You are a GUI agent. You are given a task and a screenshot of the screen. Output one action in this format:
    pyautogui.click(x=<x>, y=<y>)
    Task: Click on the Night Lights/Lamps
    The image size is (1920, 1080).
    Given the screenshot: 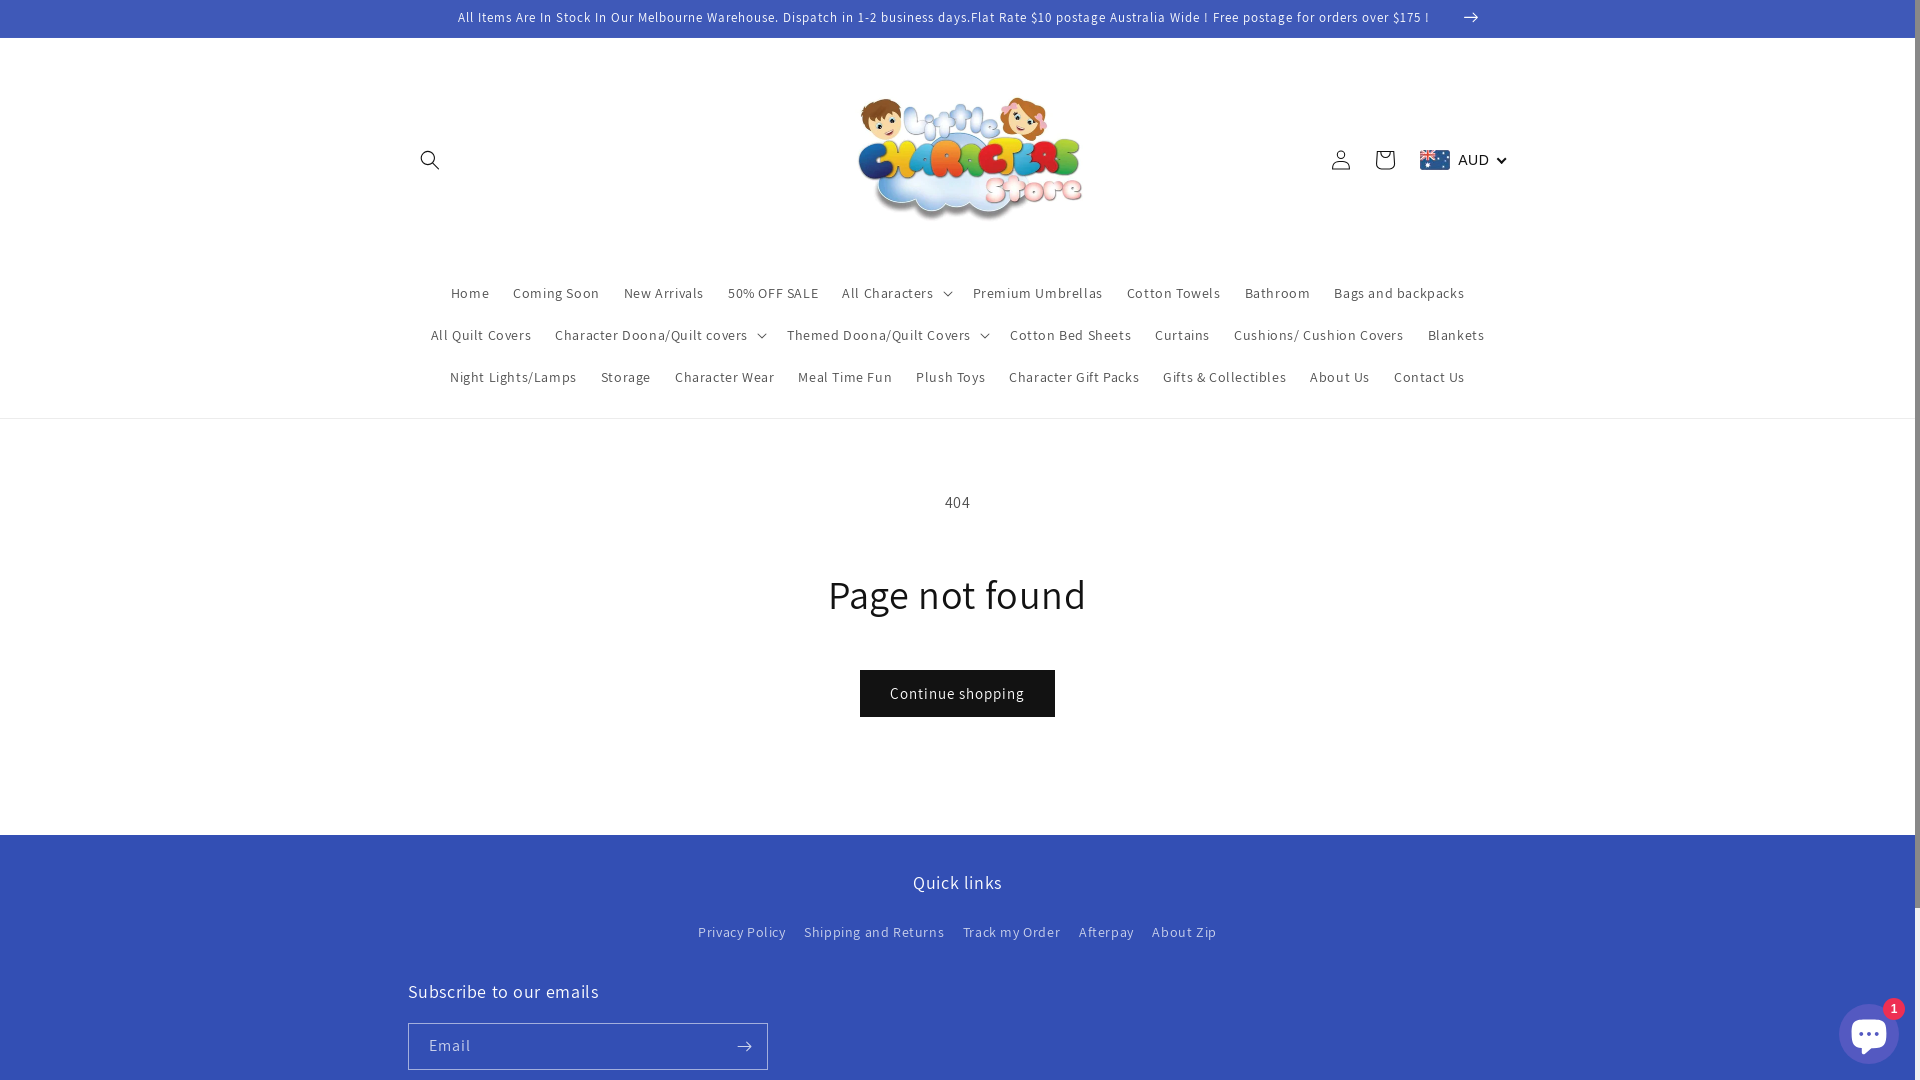 What is the action you would take?
    pyautogui.click(x=514, y=377)
    